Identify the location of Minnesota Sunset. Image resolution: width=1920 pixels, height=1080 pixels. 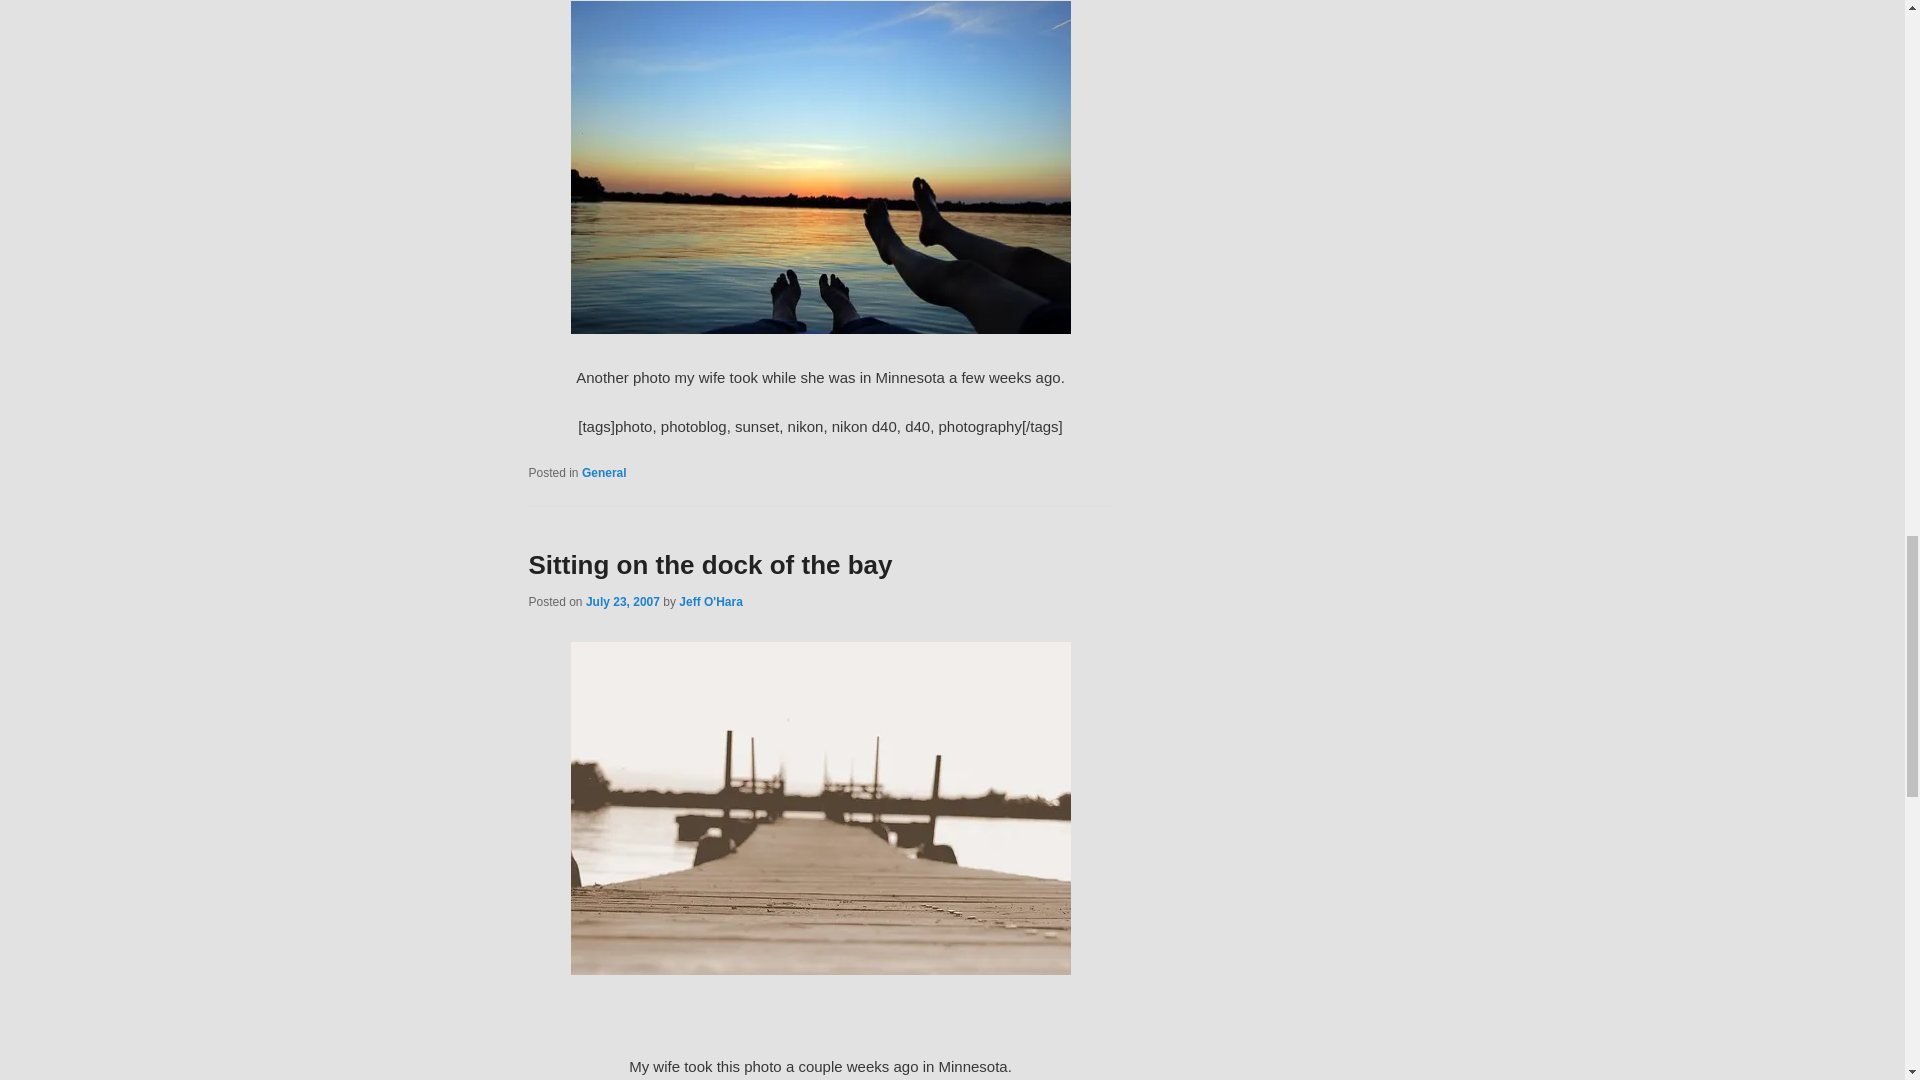
(820, 167).